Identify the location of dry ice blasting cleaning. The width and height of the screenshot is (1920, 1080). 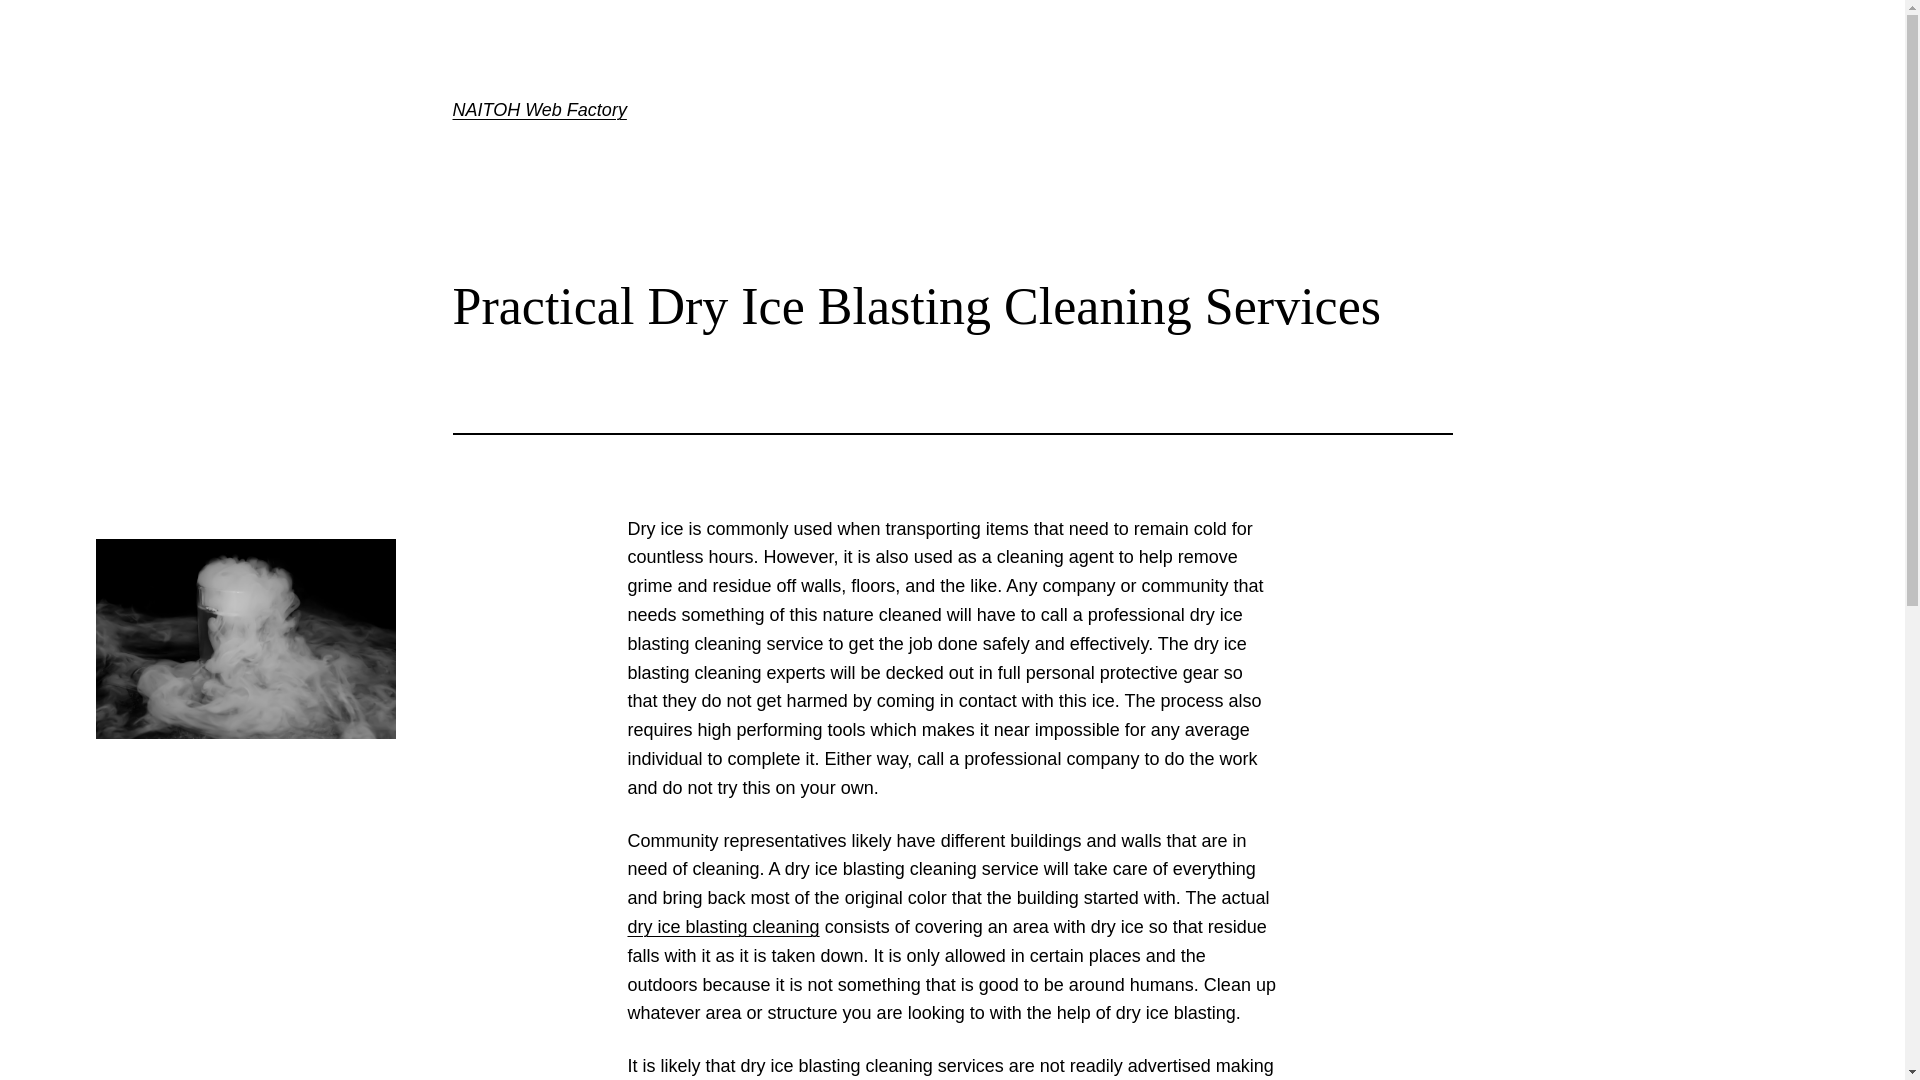
(723, 926).